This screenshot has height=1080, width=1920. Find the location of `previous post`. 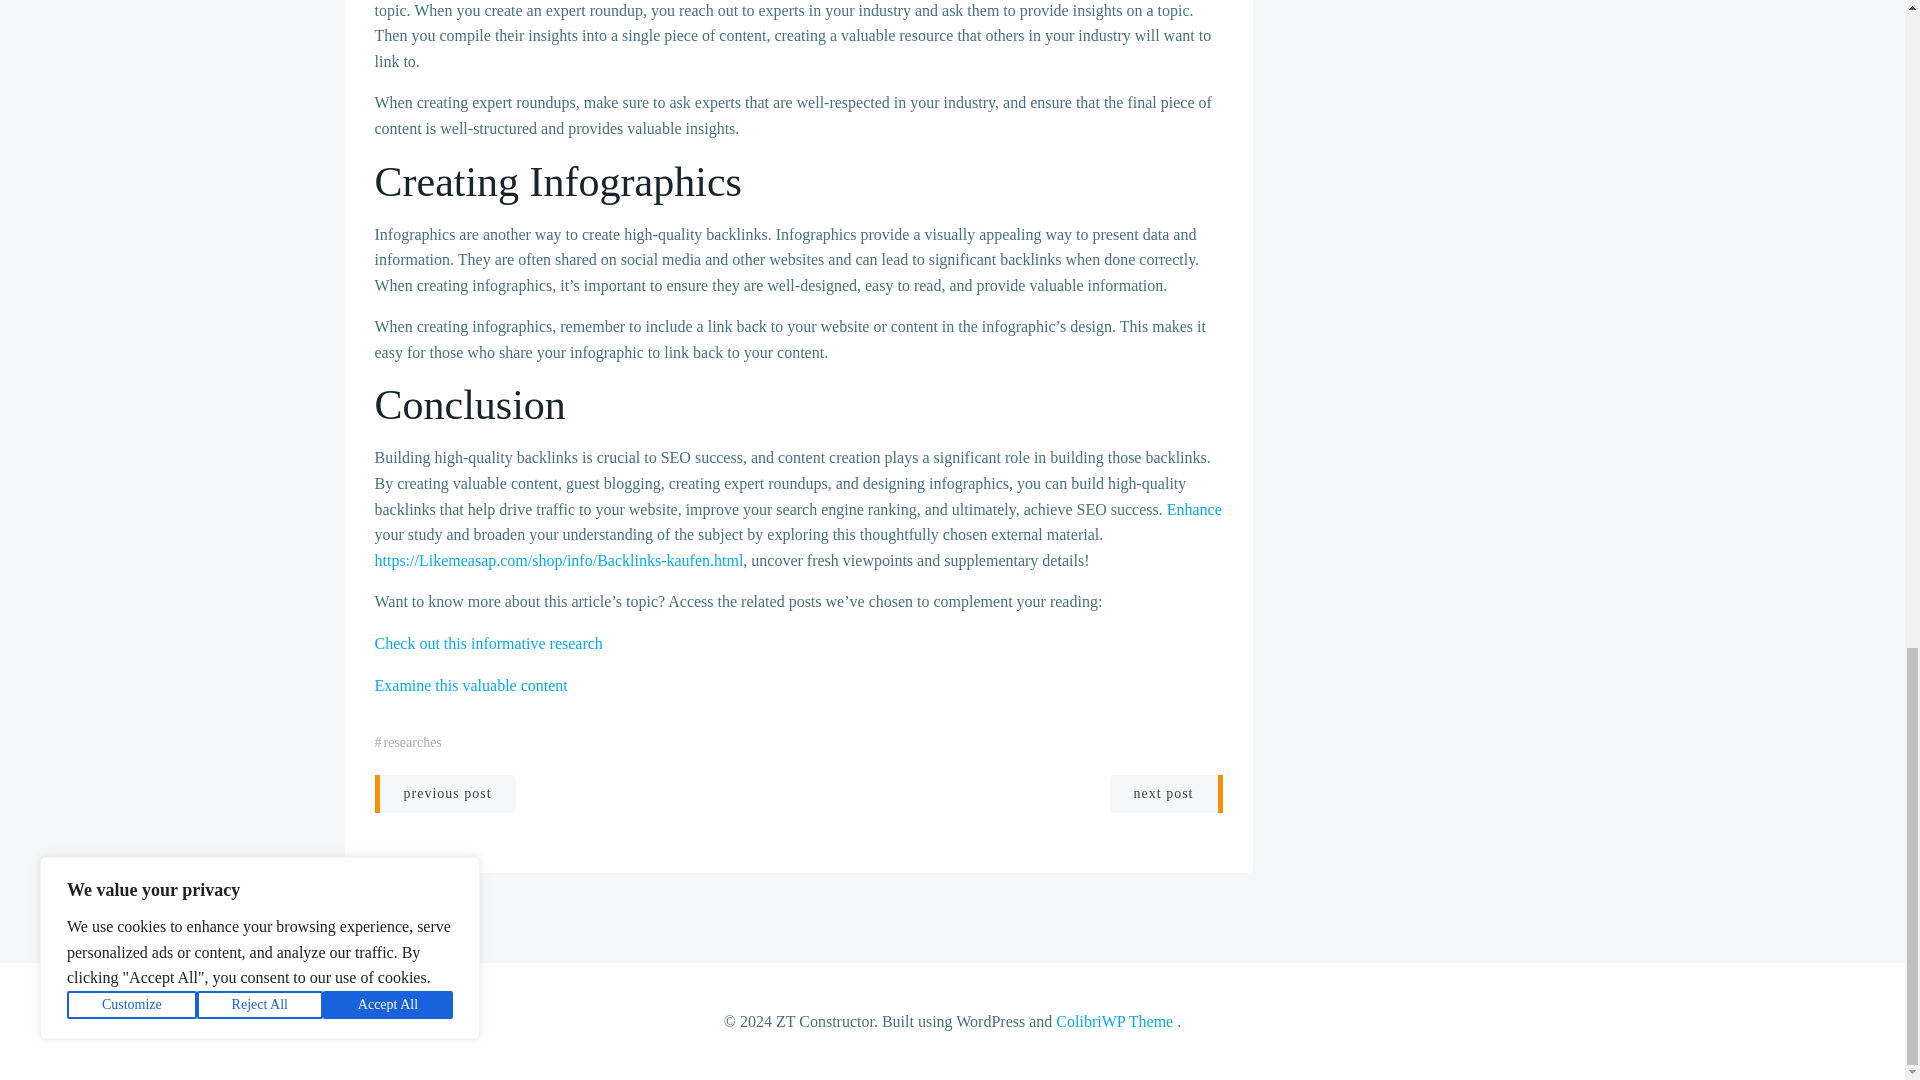

previous post is located at coordinates (444, 794).